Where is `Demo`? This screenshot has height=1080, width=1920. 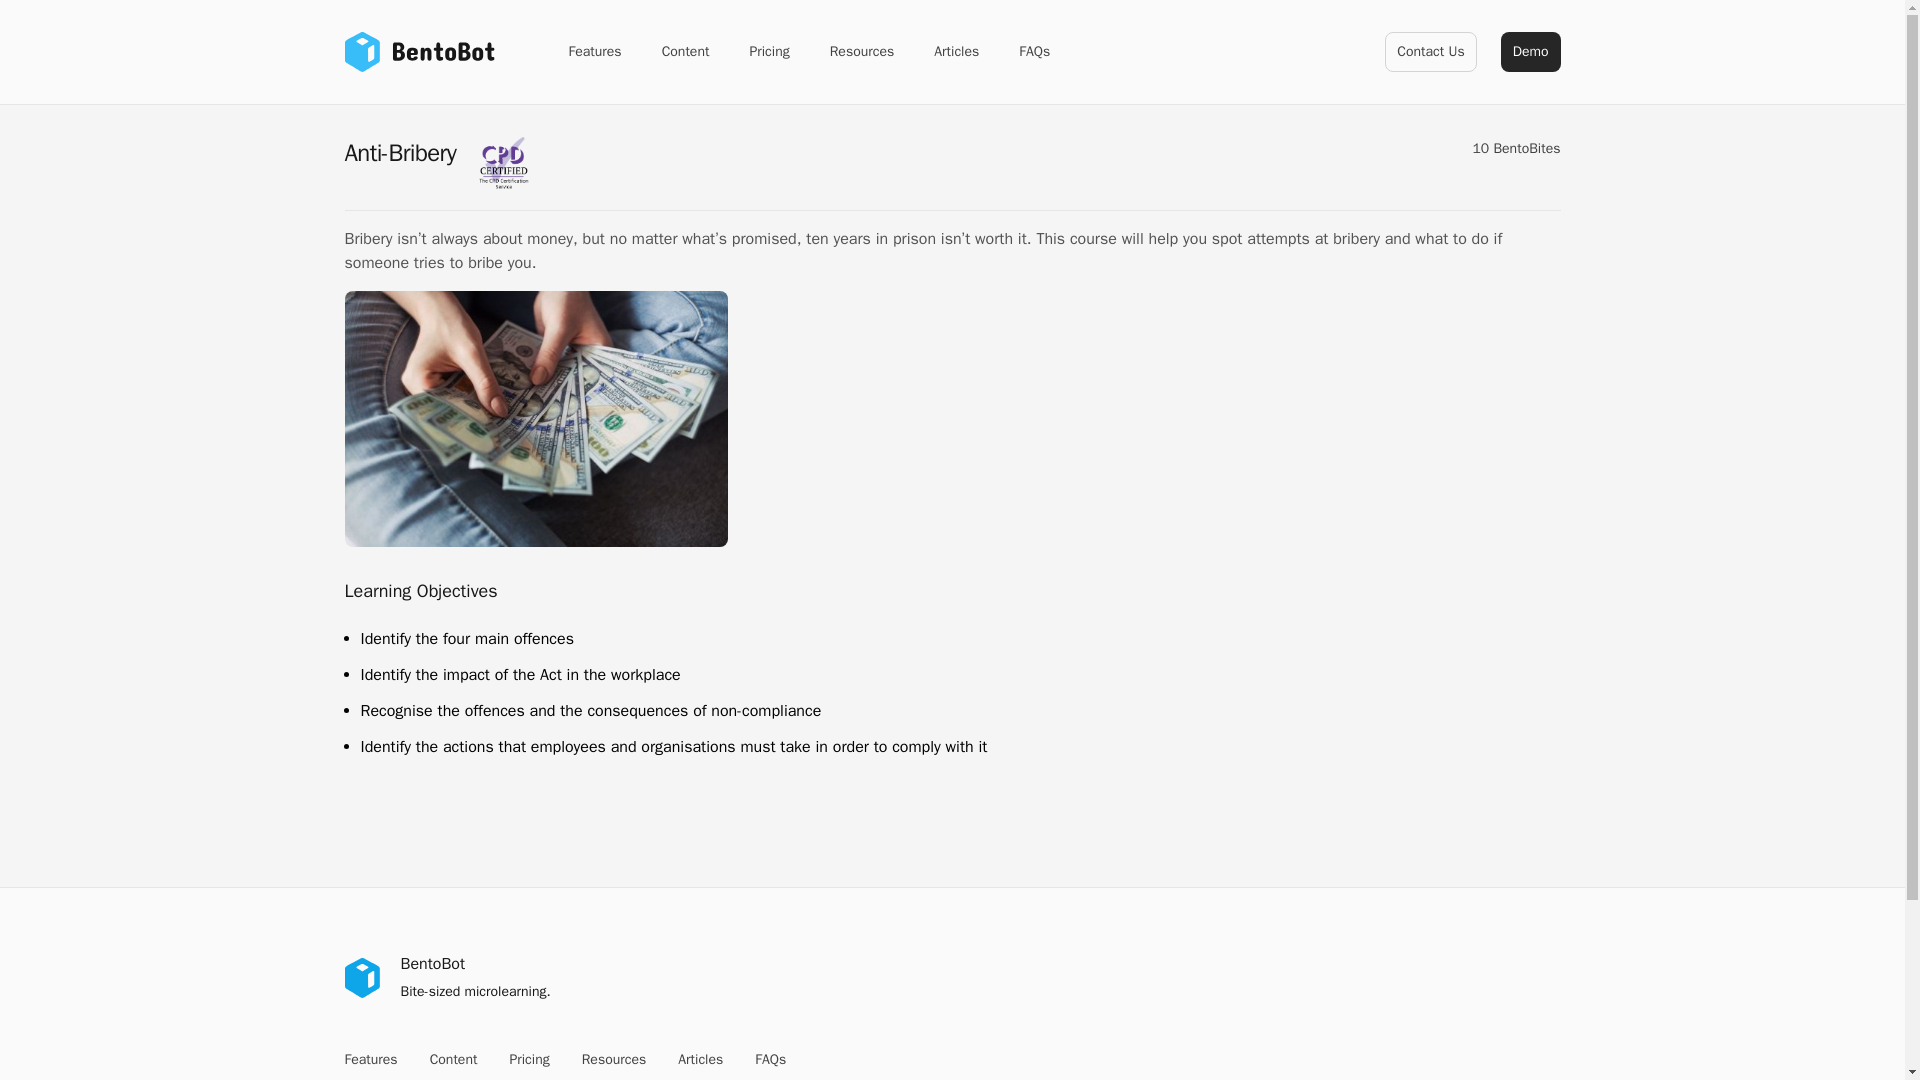 Demo is located at coordinates (1530, 52).